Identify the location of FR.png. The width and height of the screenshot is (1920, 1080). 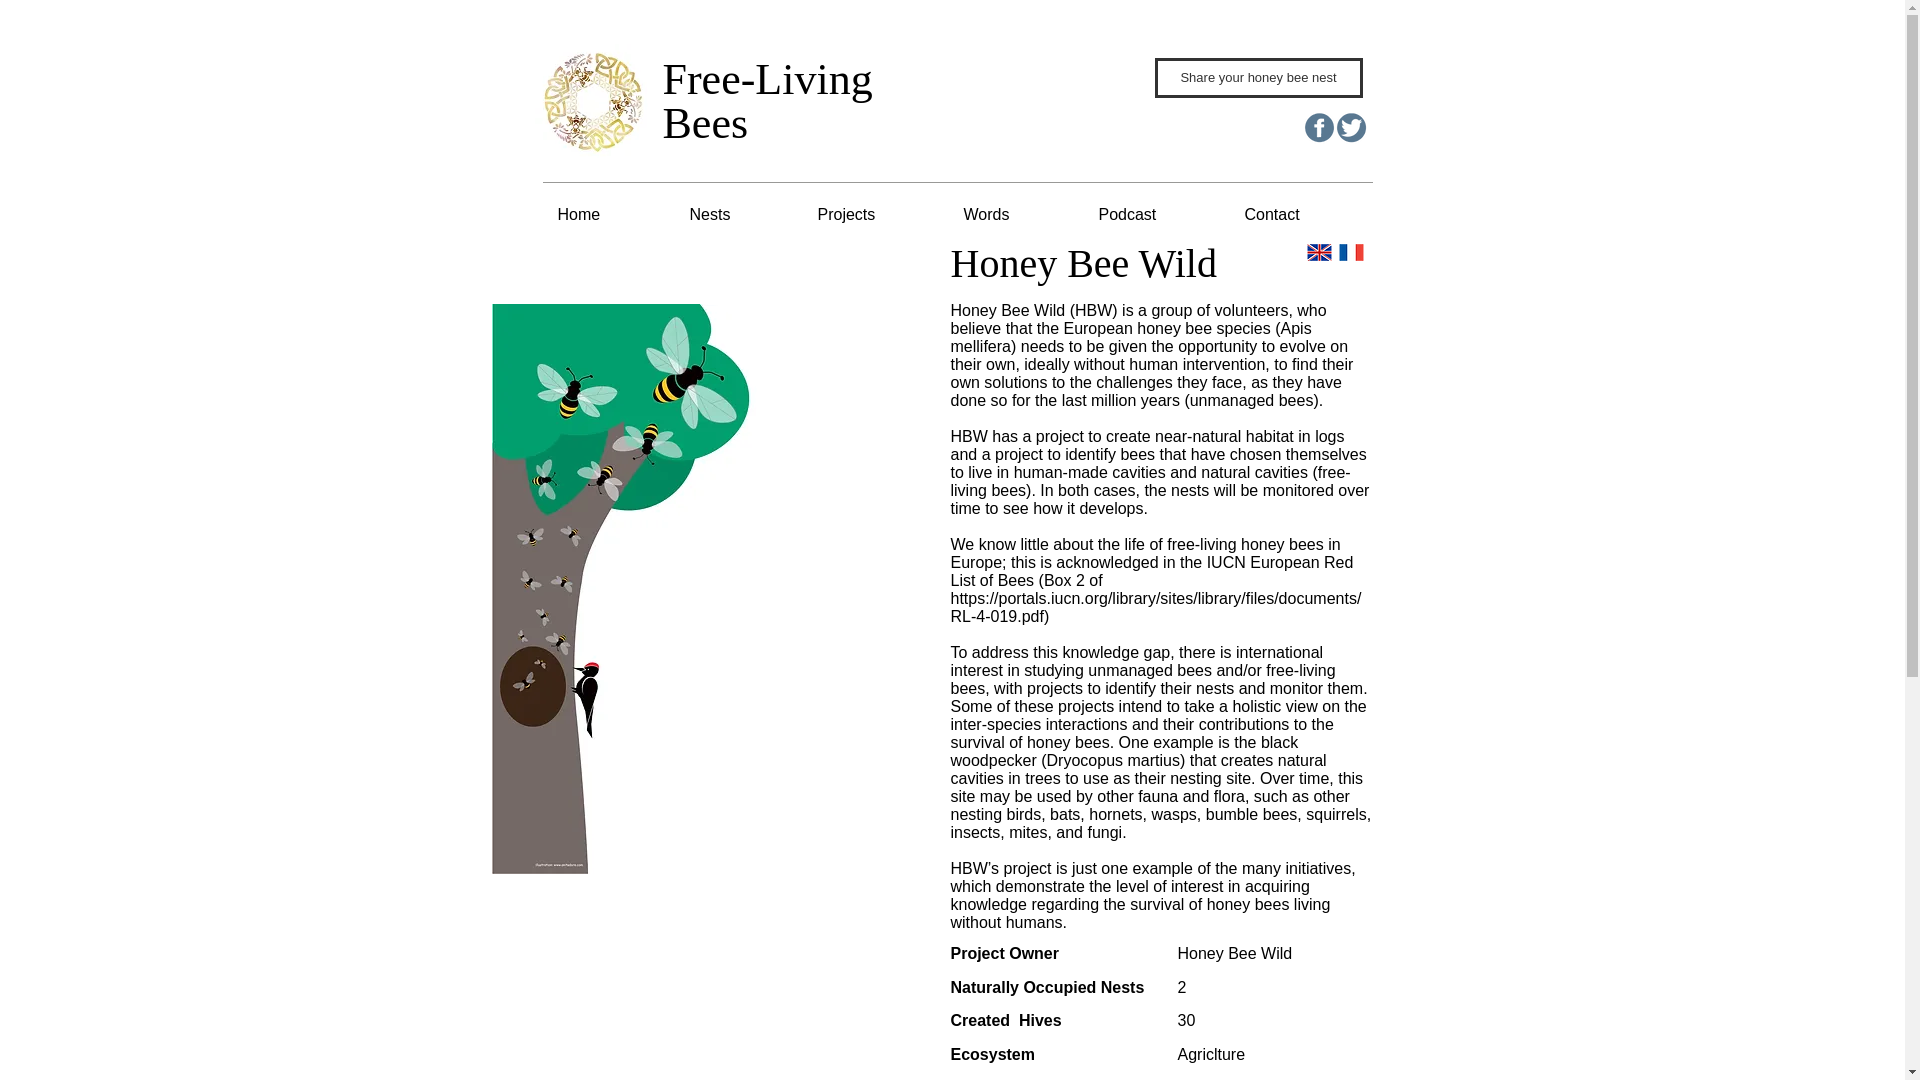
(1350, 252).